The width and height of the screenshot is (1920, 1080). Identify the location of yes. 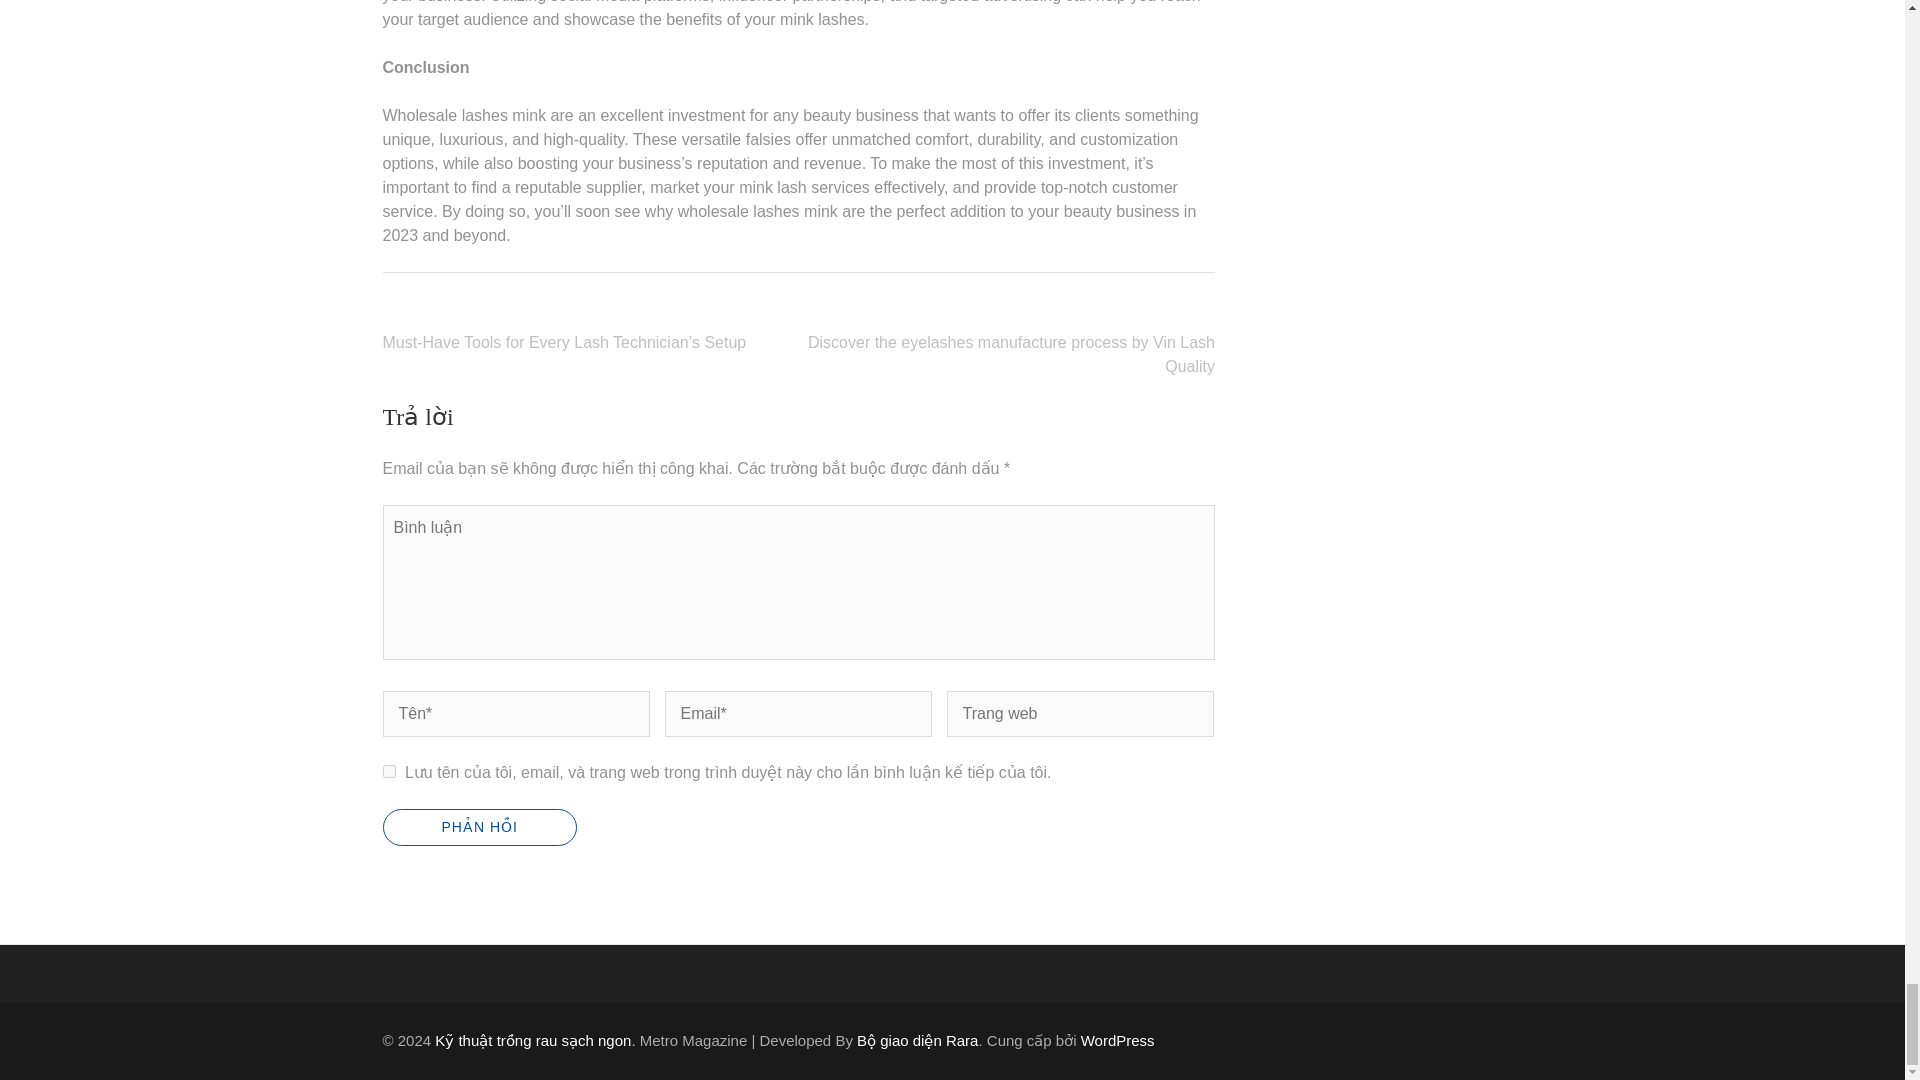
(388, 770).